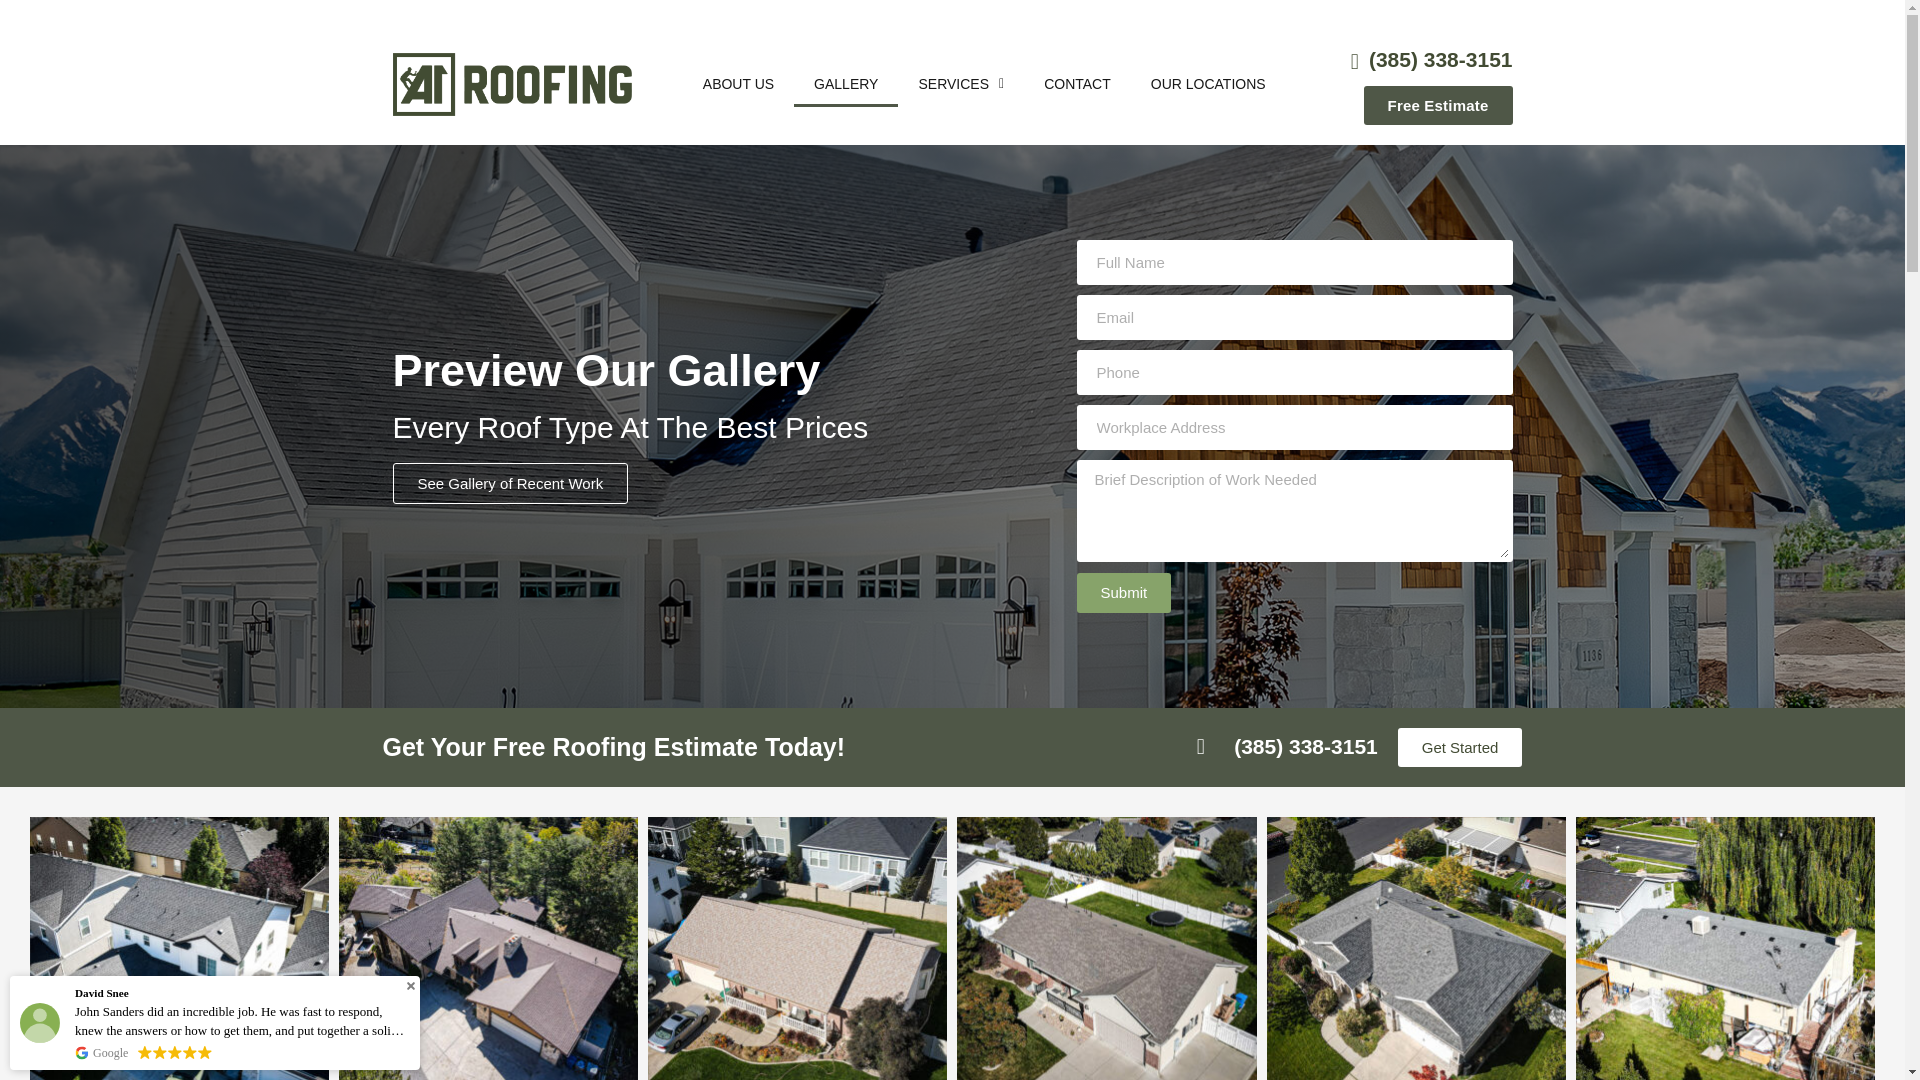  I want to click on Free Estimate, so click(1438, 106).